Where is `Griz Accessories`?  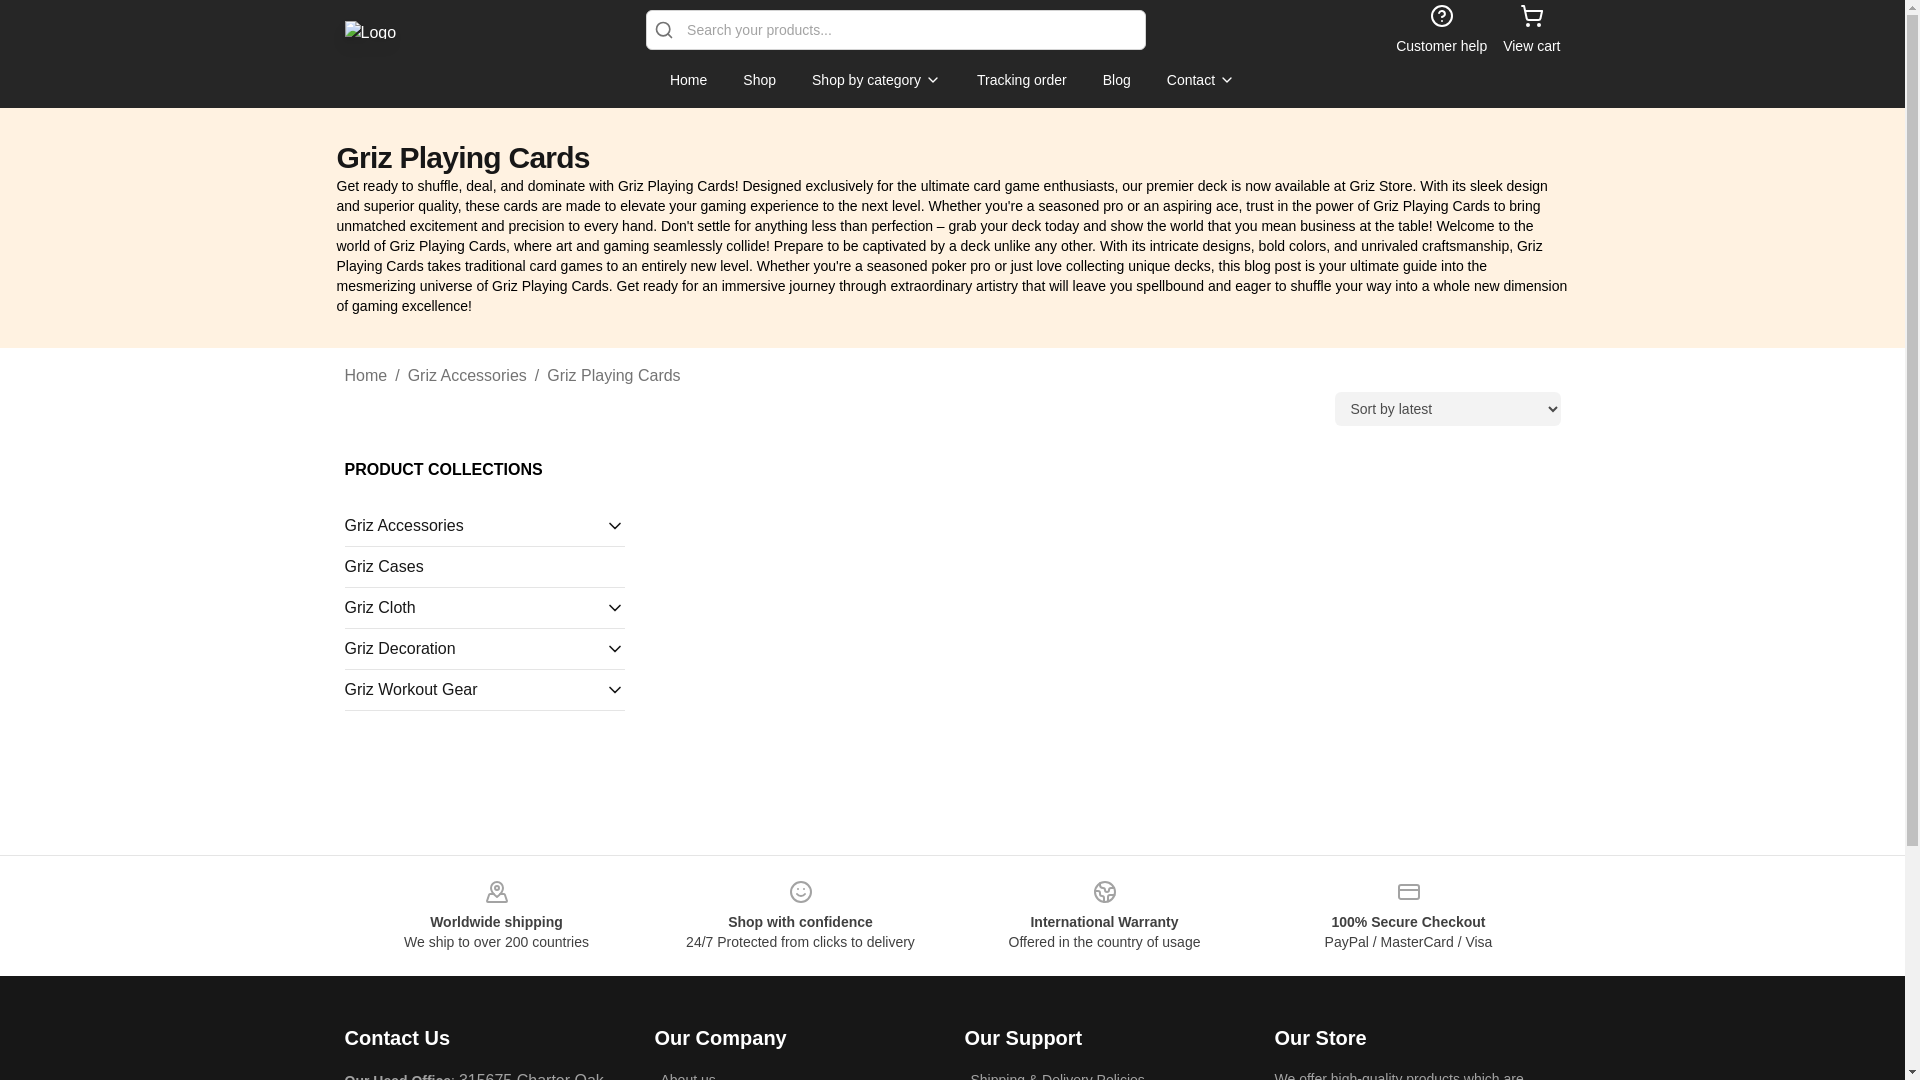
Griz Accessories is located at coordinates (466, 375).